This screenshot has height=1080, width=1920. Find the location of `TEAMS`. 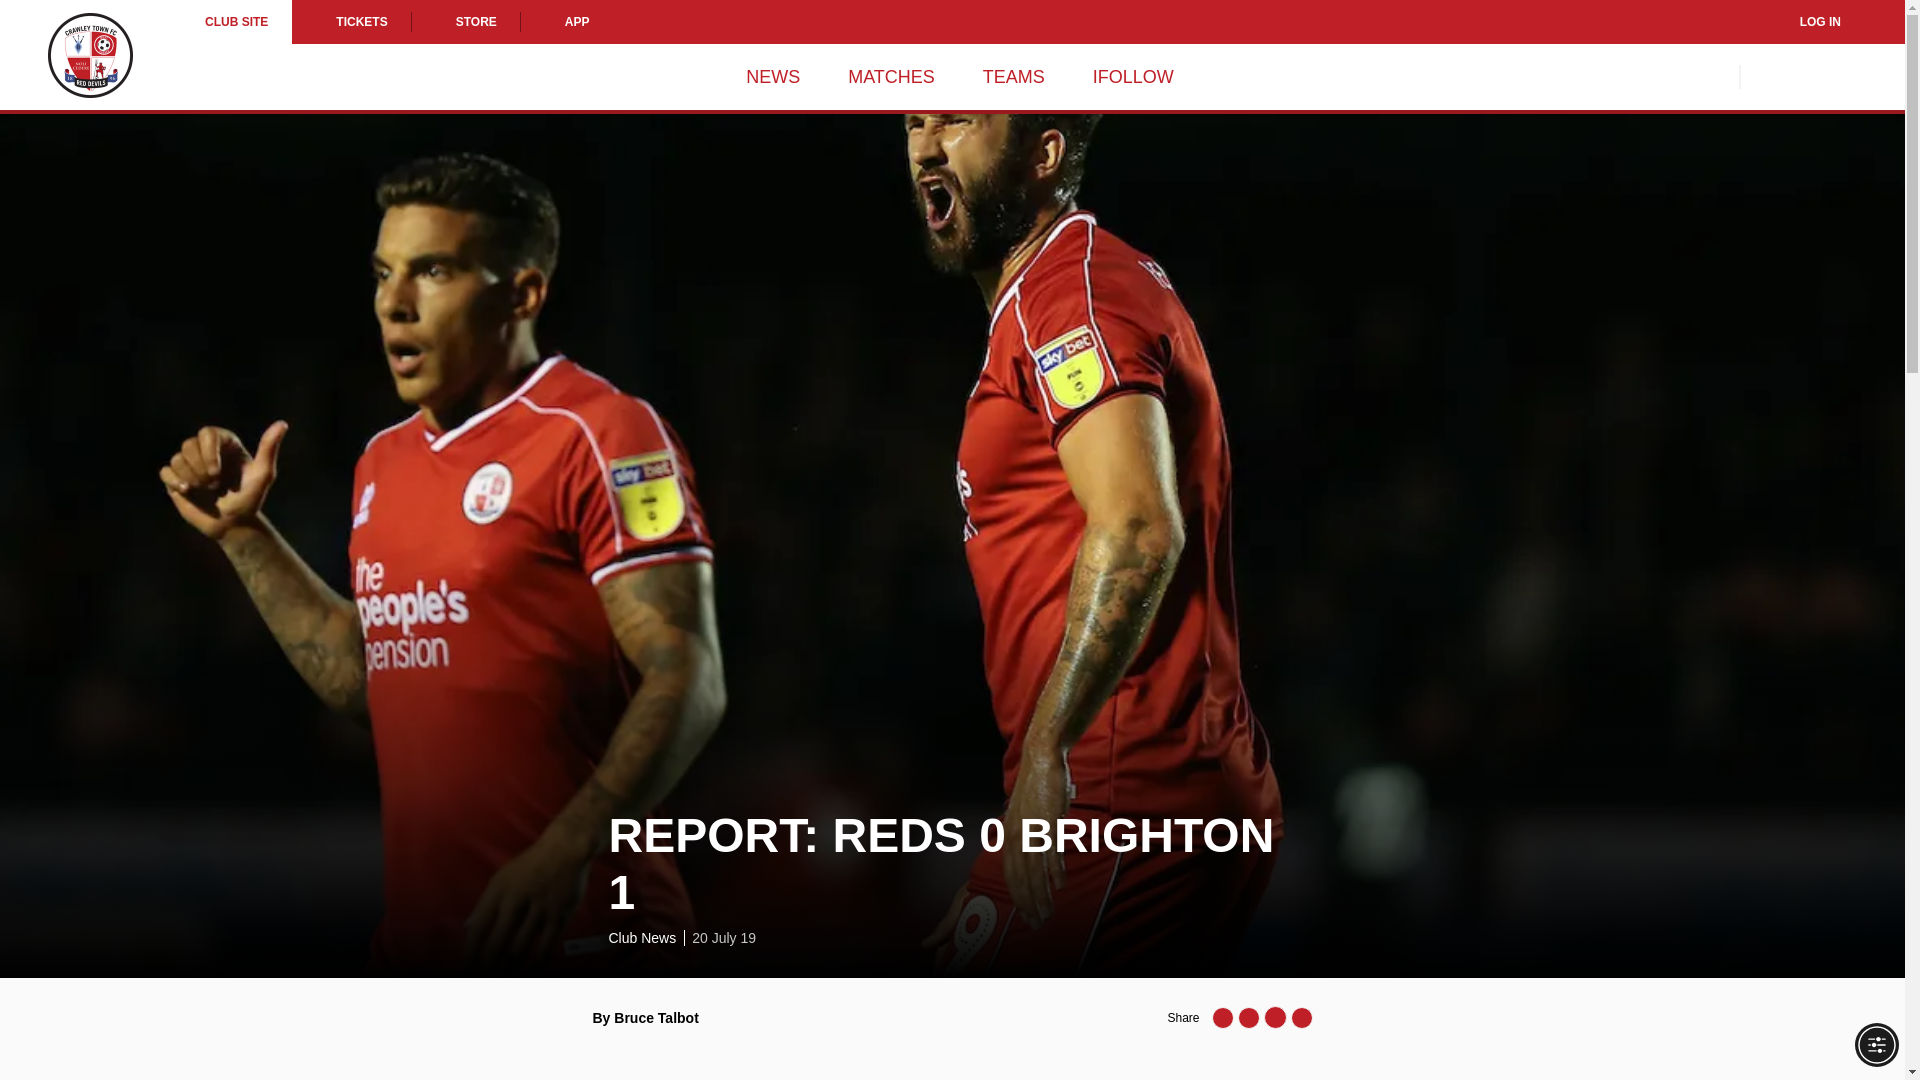

TEAMS is located at coordinates (1014, 77).